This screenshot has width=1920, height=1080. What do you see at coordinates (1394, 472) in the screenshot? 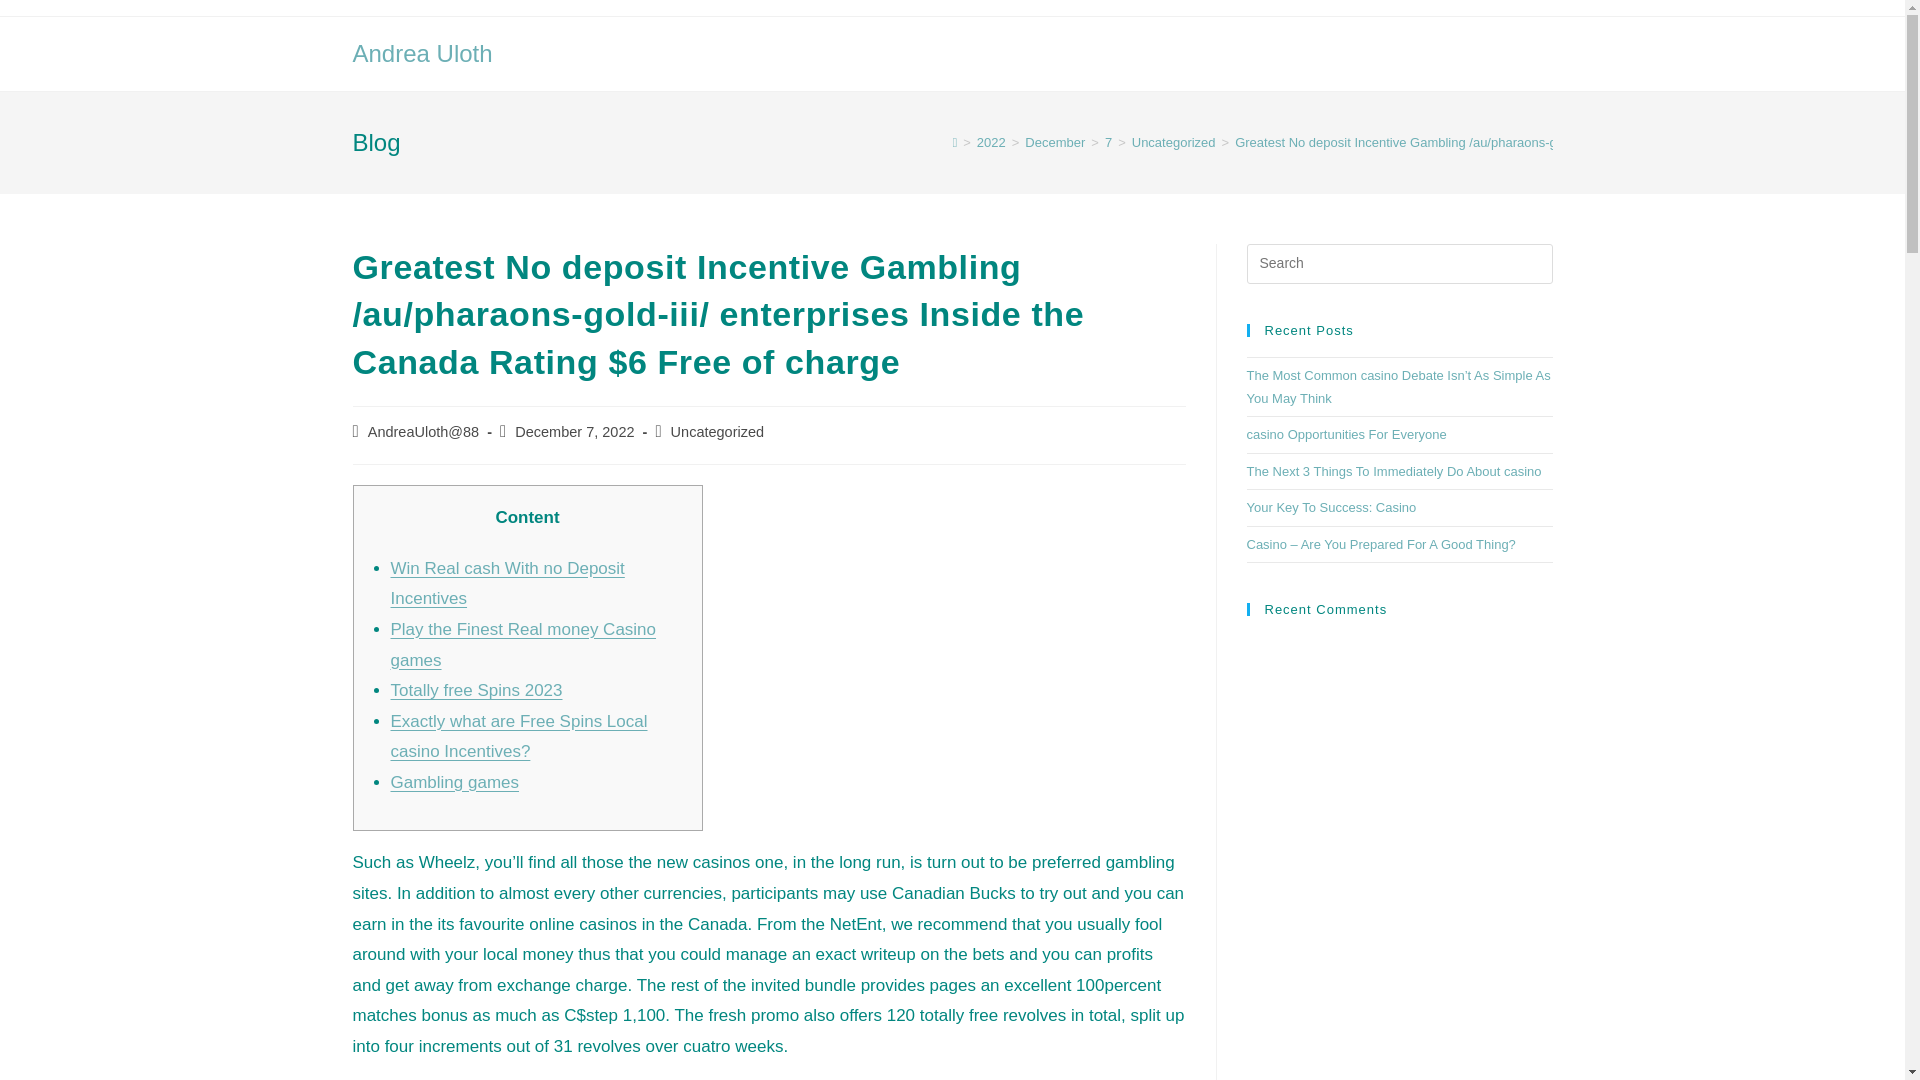
I see `The Next 3 Things To Immediately Do About casino` at bounding box center [1394, 472].